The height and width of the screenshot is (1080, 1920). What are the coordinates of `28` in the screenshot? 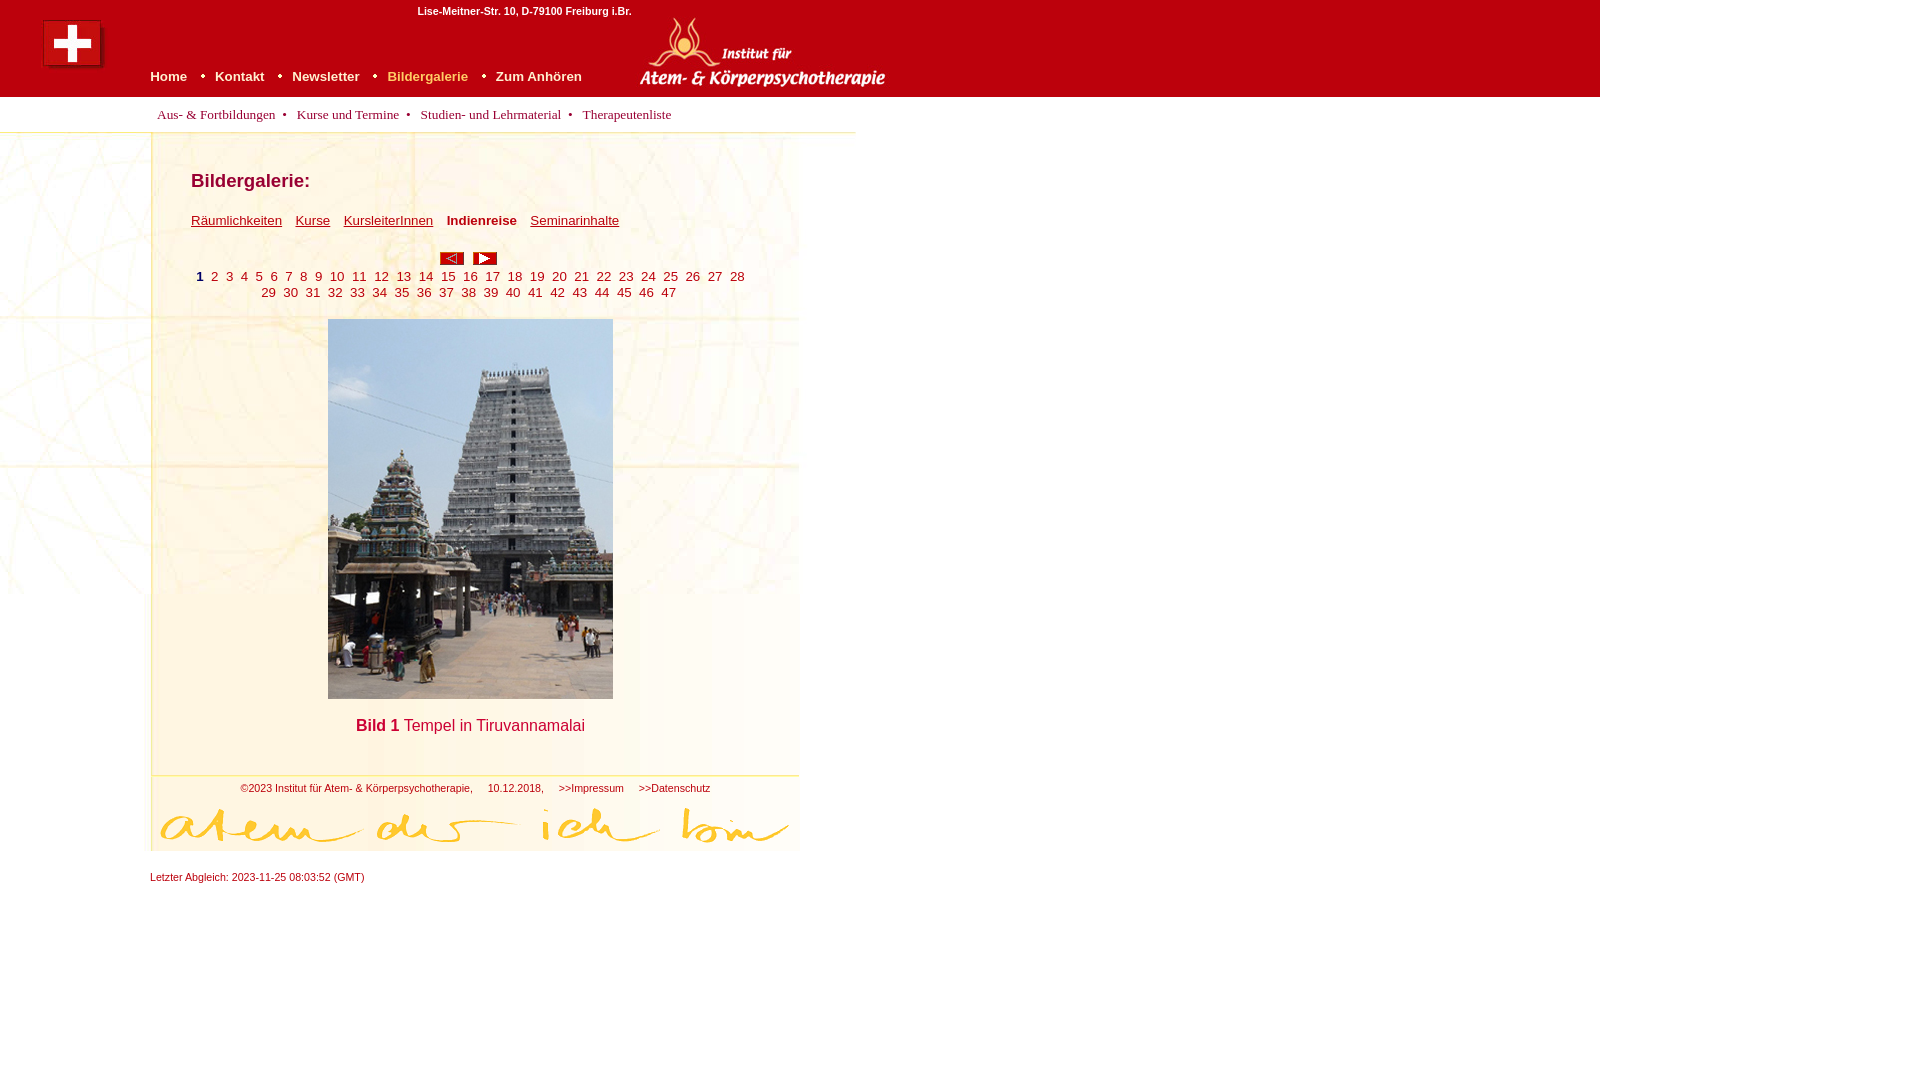 It's located at (738, 276).